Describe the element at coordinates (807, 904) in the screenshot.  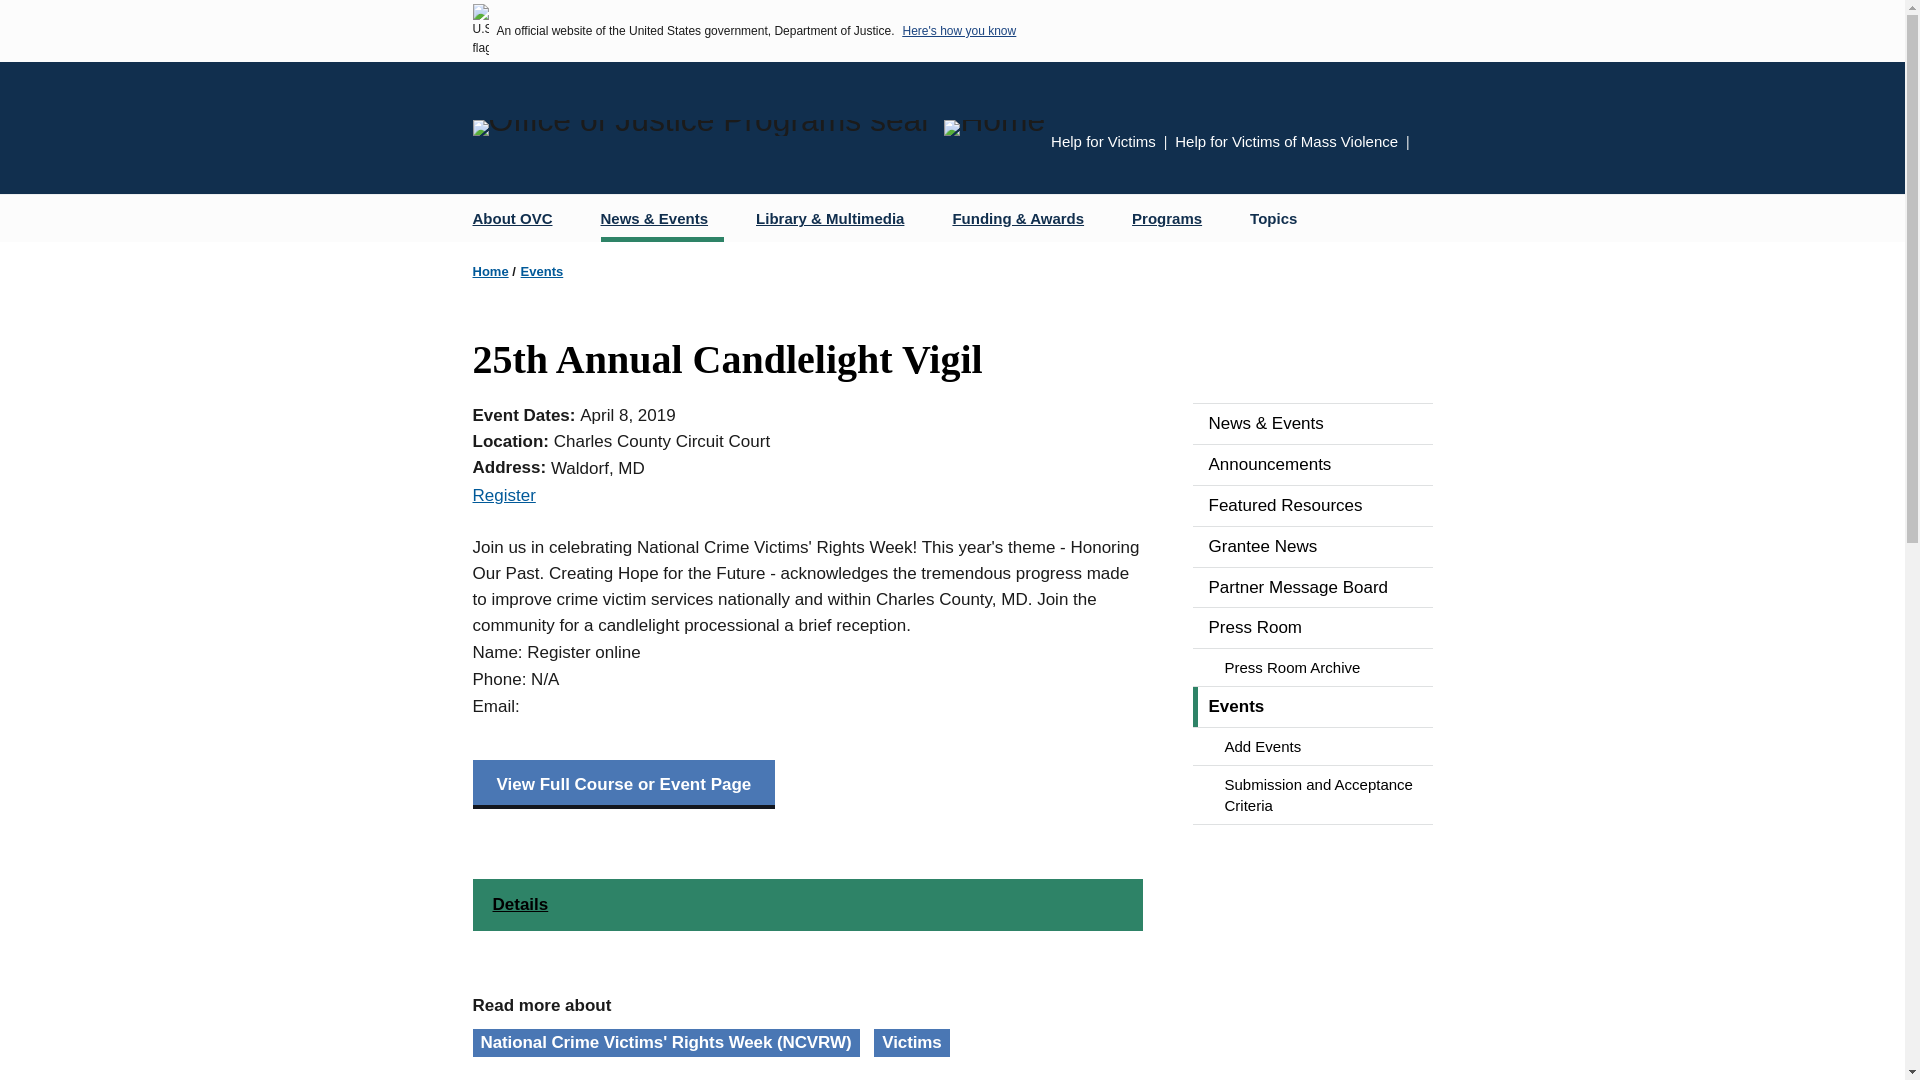
I see `Details` at that location.